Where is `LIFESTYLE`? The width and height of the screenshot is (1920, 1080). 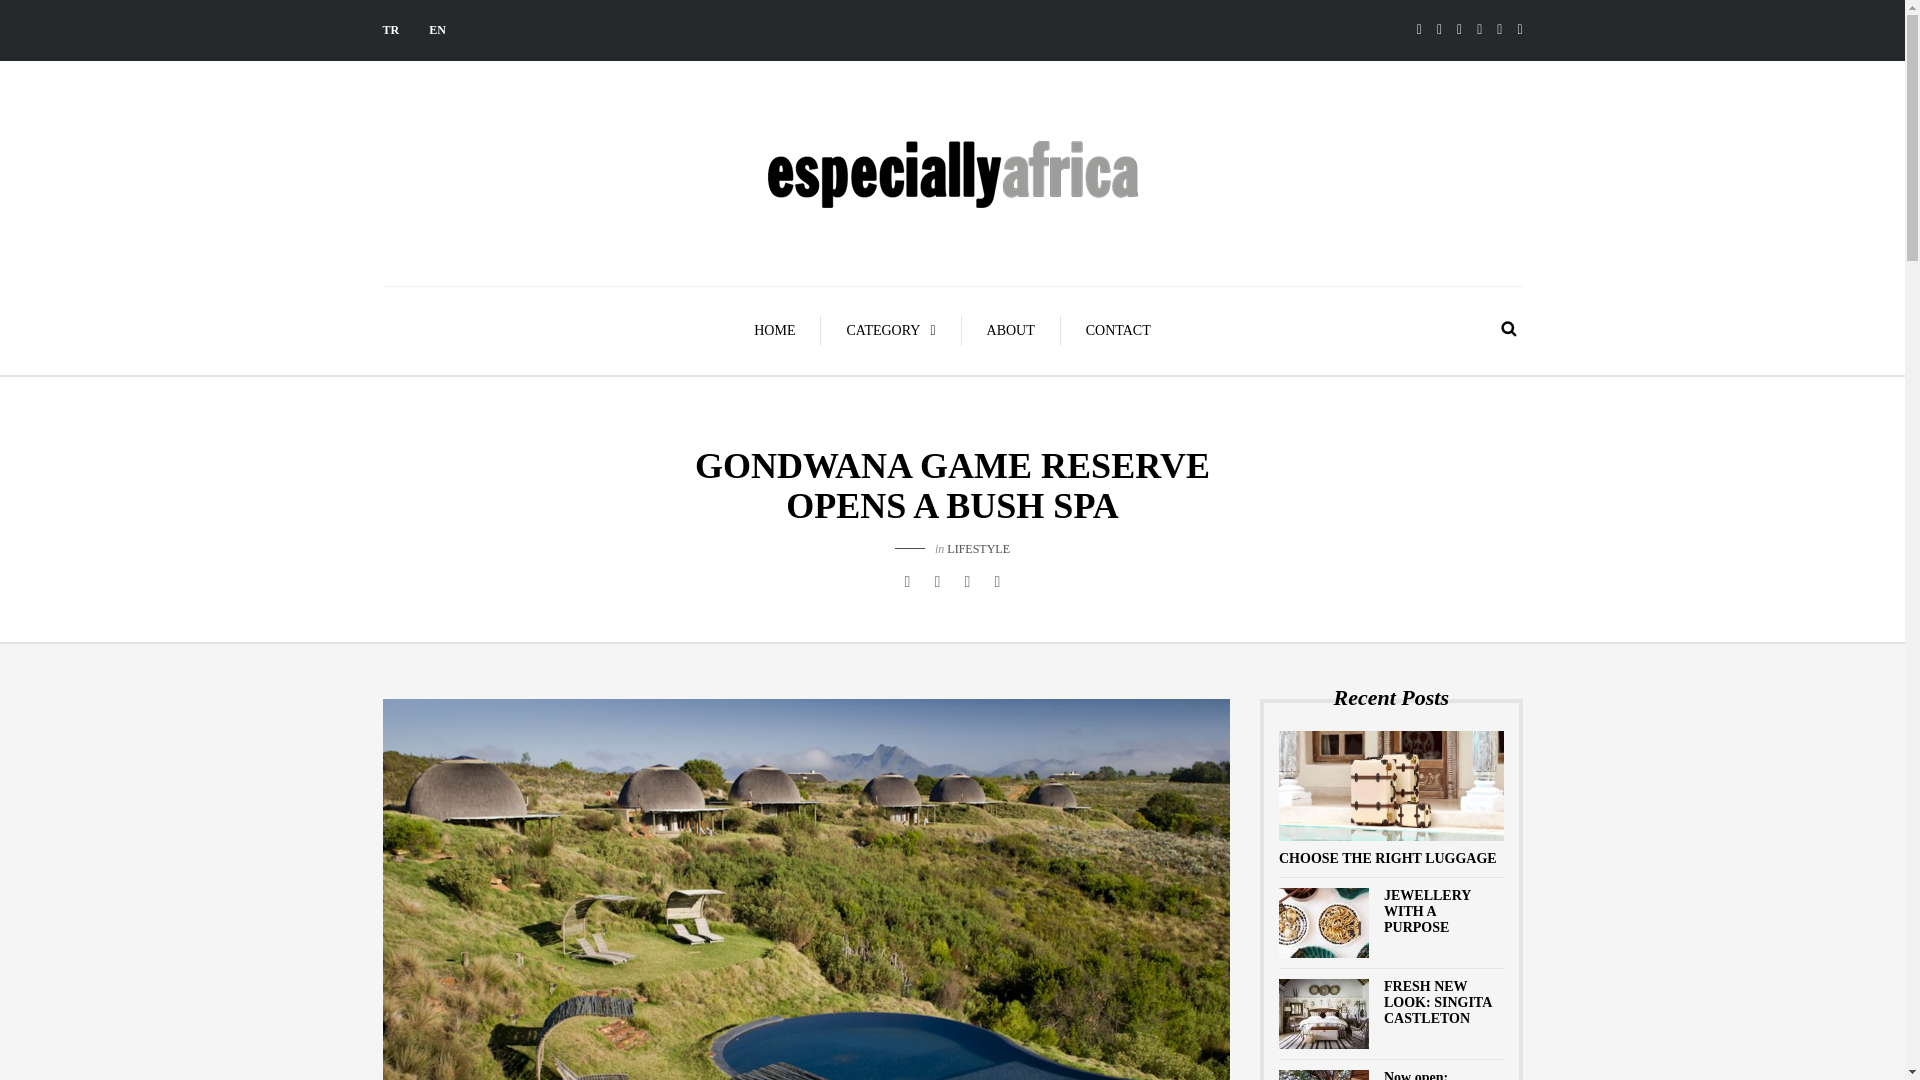
LIFESTYLE is located at coordinates (978, 549).